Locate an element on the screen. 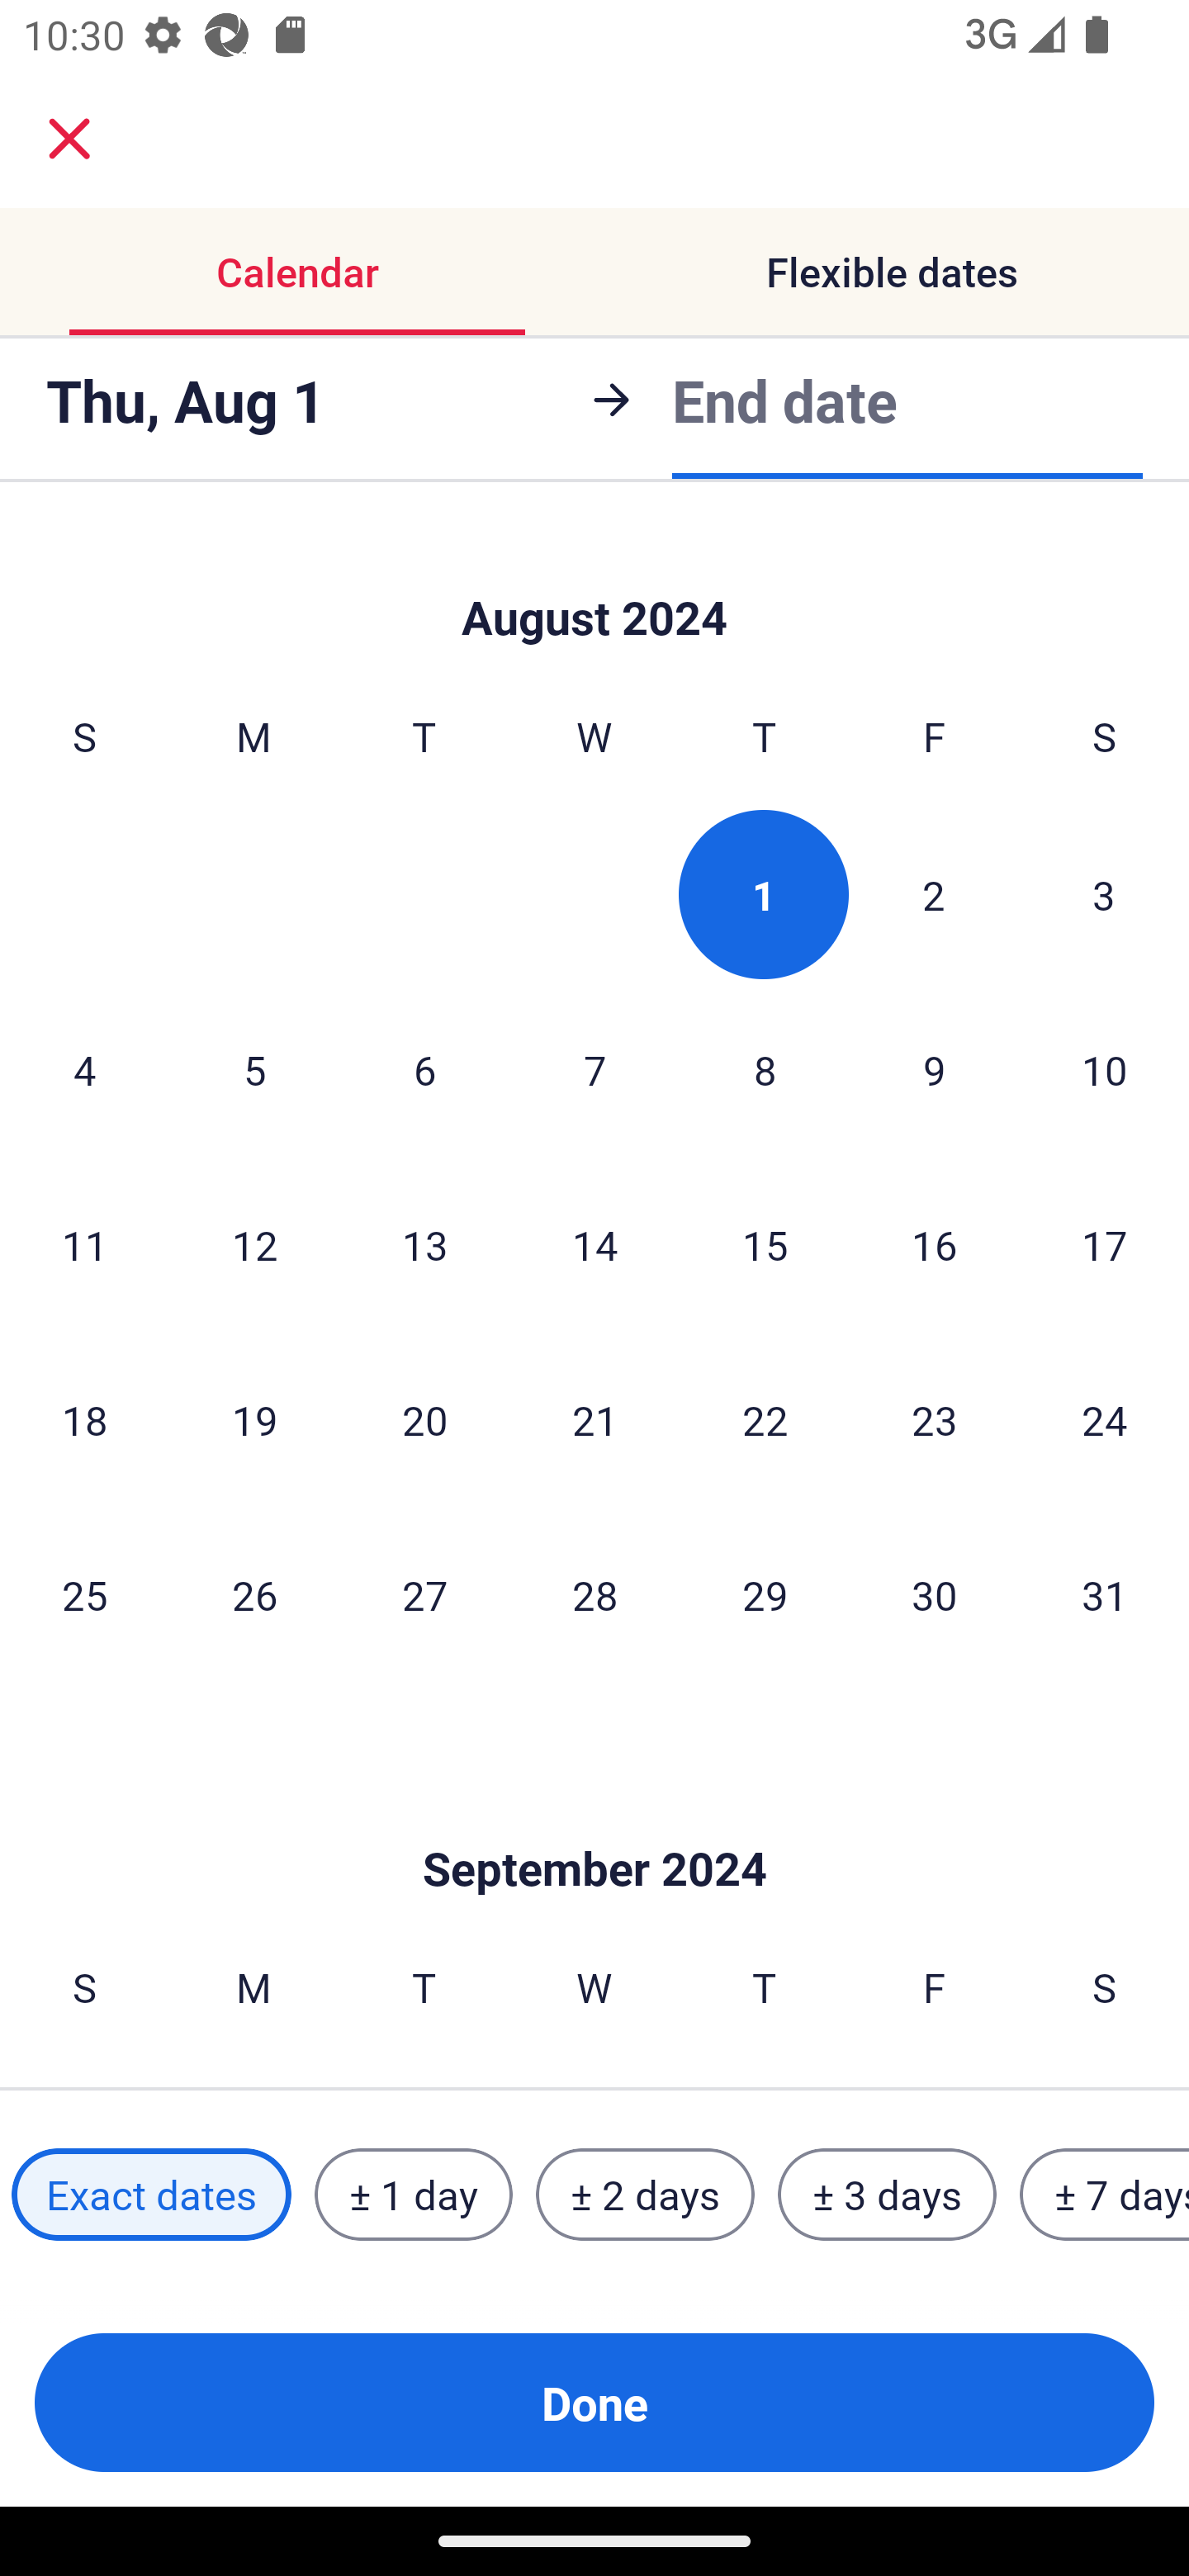 The width and height of the screenshot is (1189, 2576). Exact dates is located at coordinates (151, 2195).